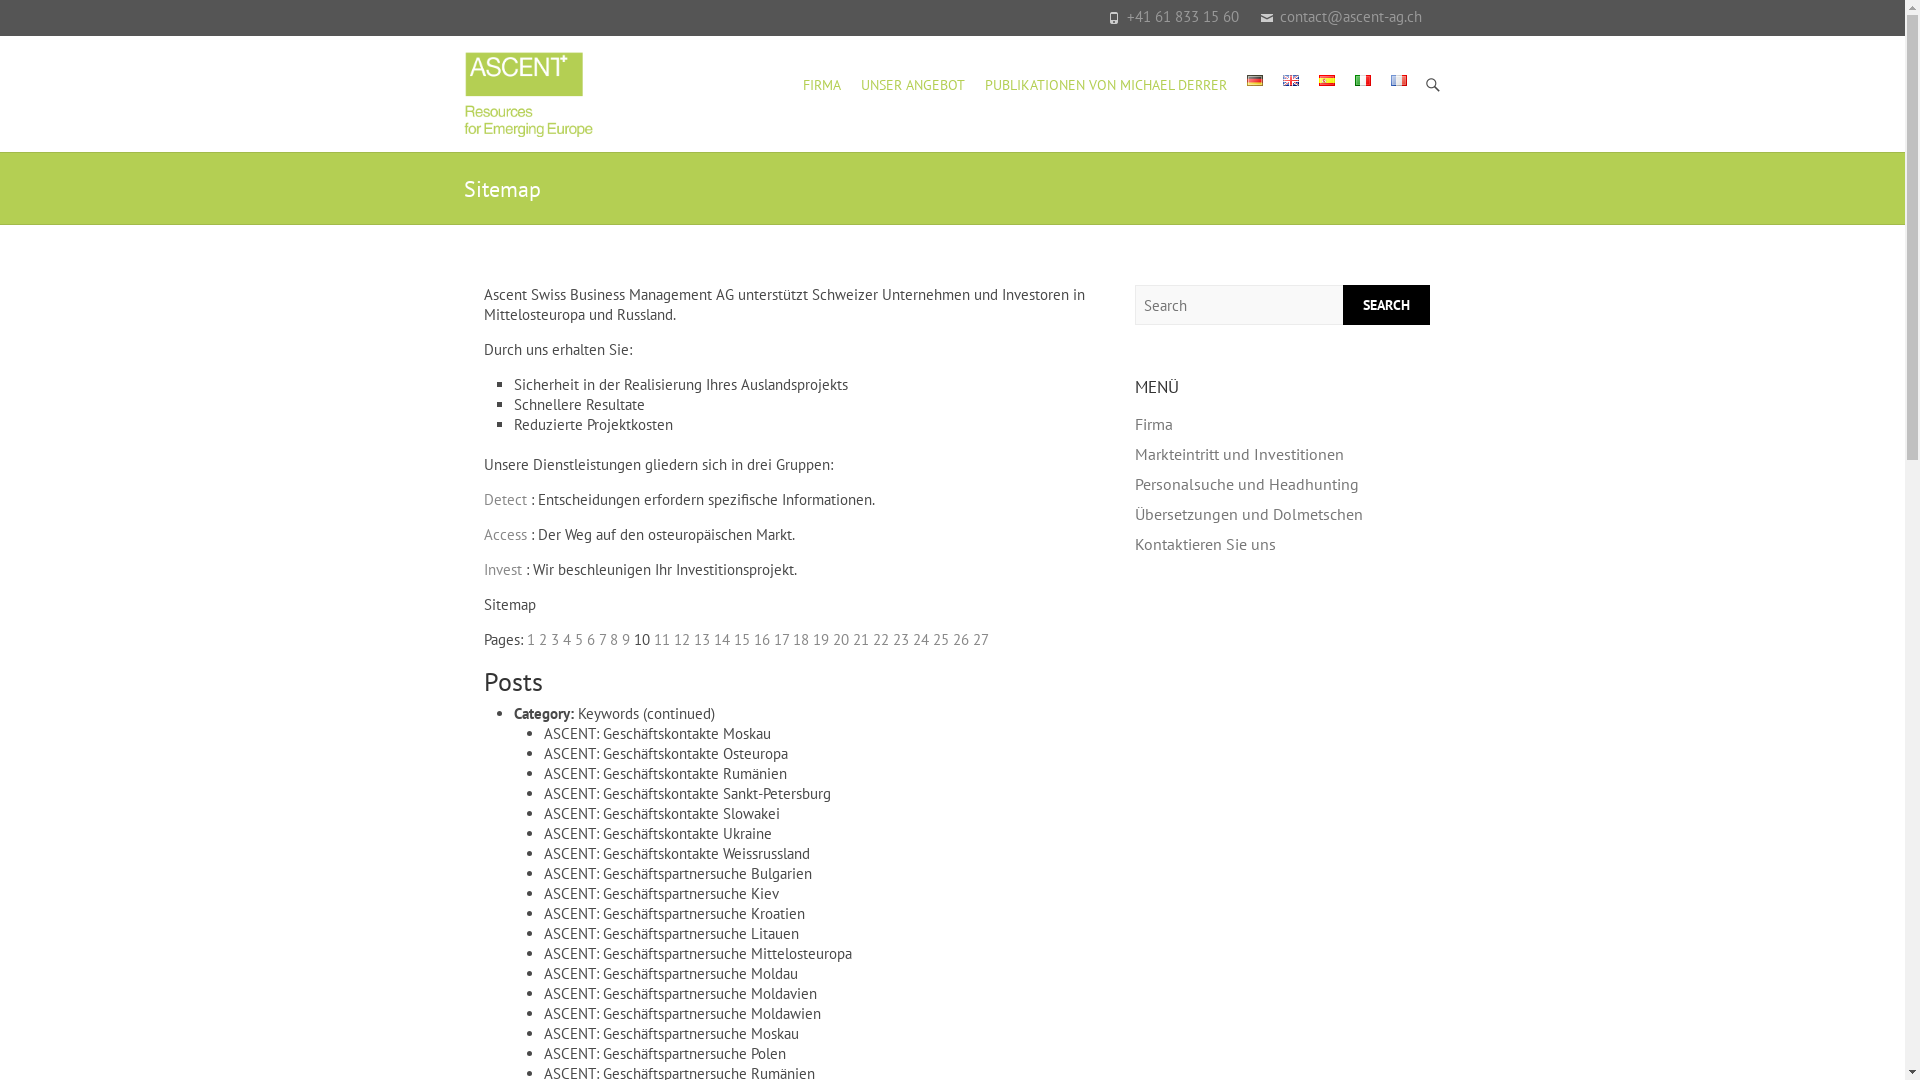 The height and width of the screenshot is (1080, 1920). What do you see at coordinates (566, 640) in the screenshot?
I see `4` at bounding box center [566, 640].